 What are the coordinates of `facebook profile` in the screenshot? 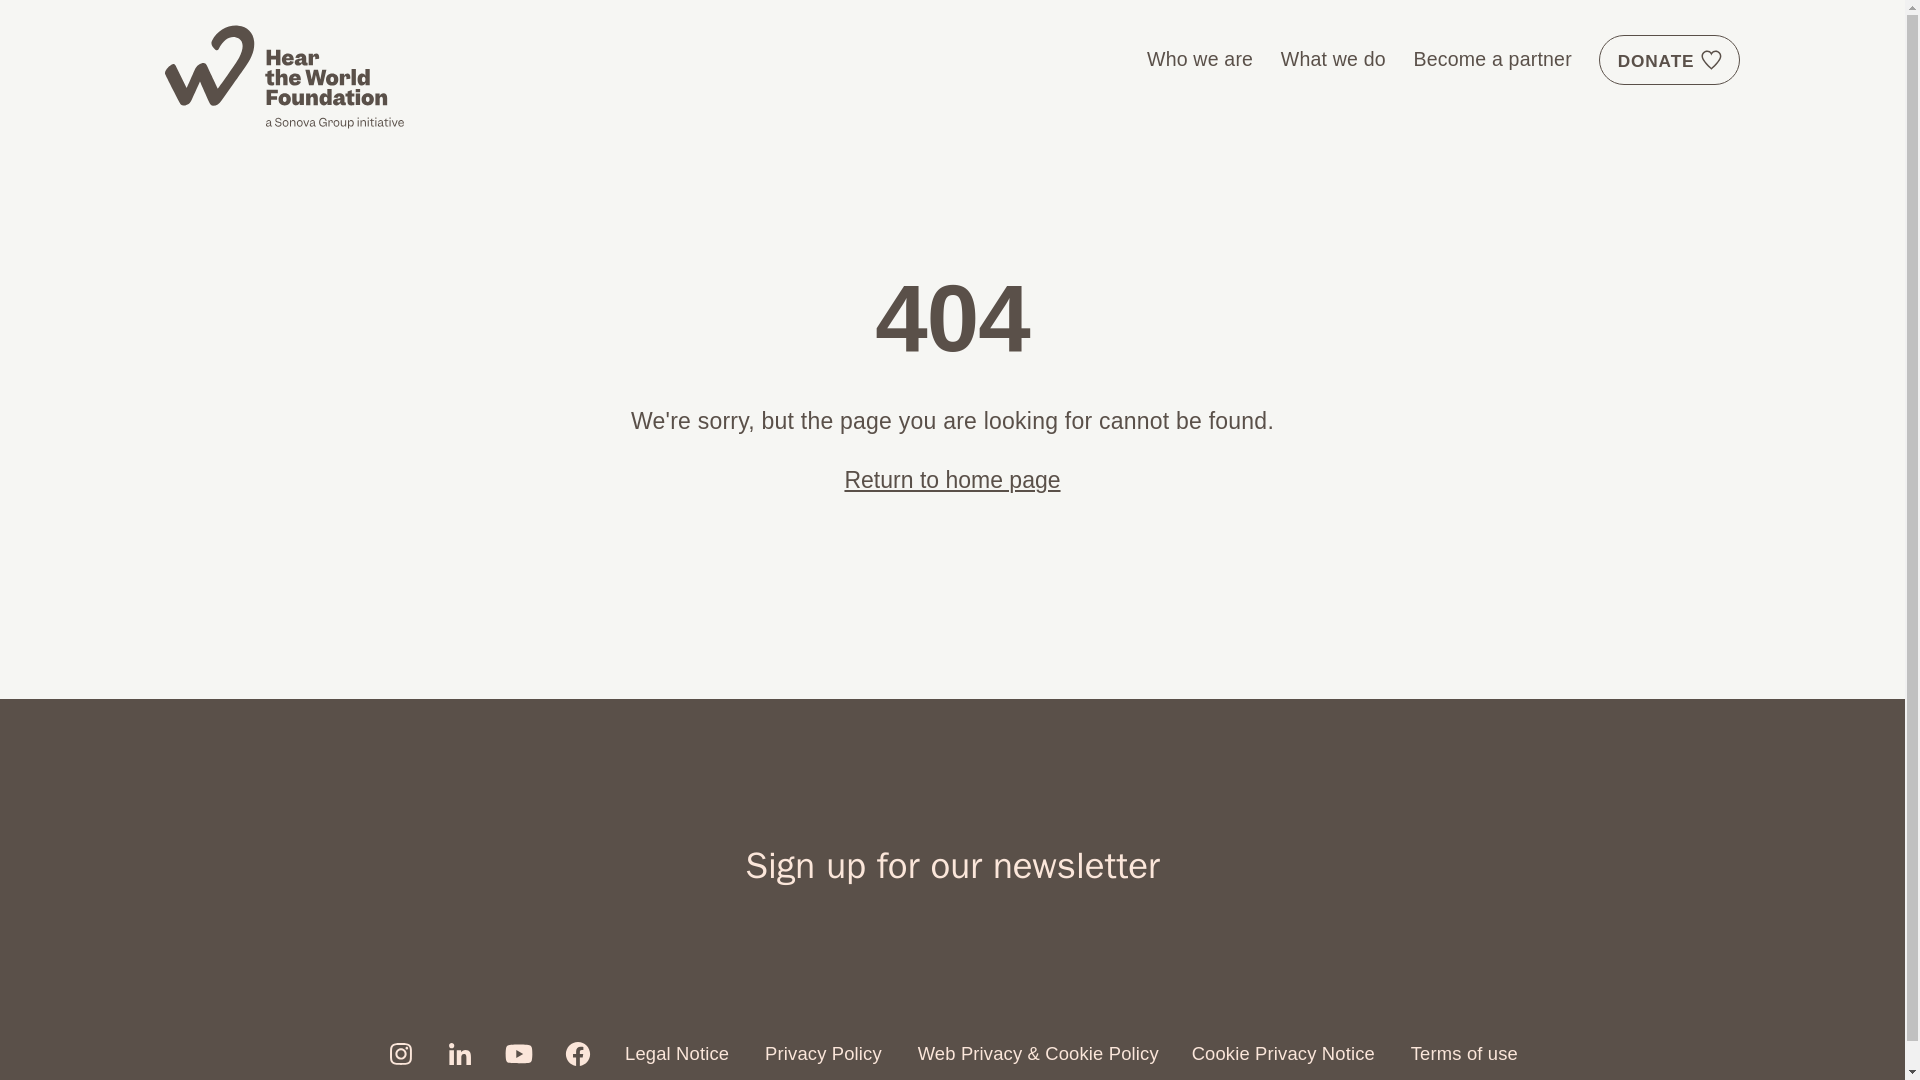 It's located at (578, 1054).